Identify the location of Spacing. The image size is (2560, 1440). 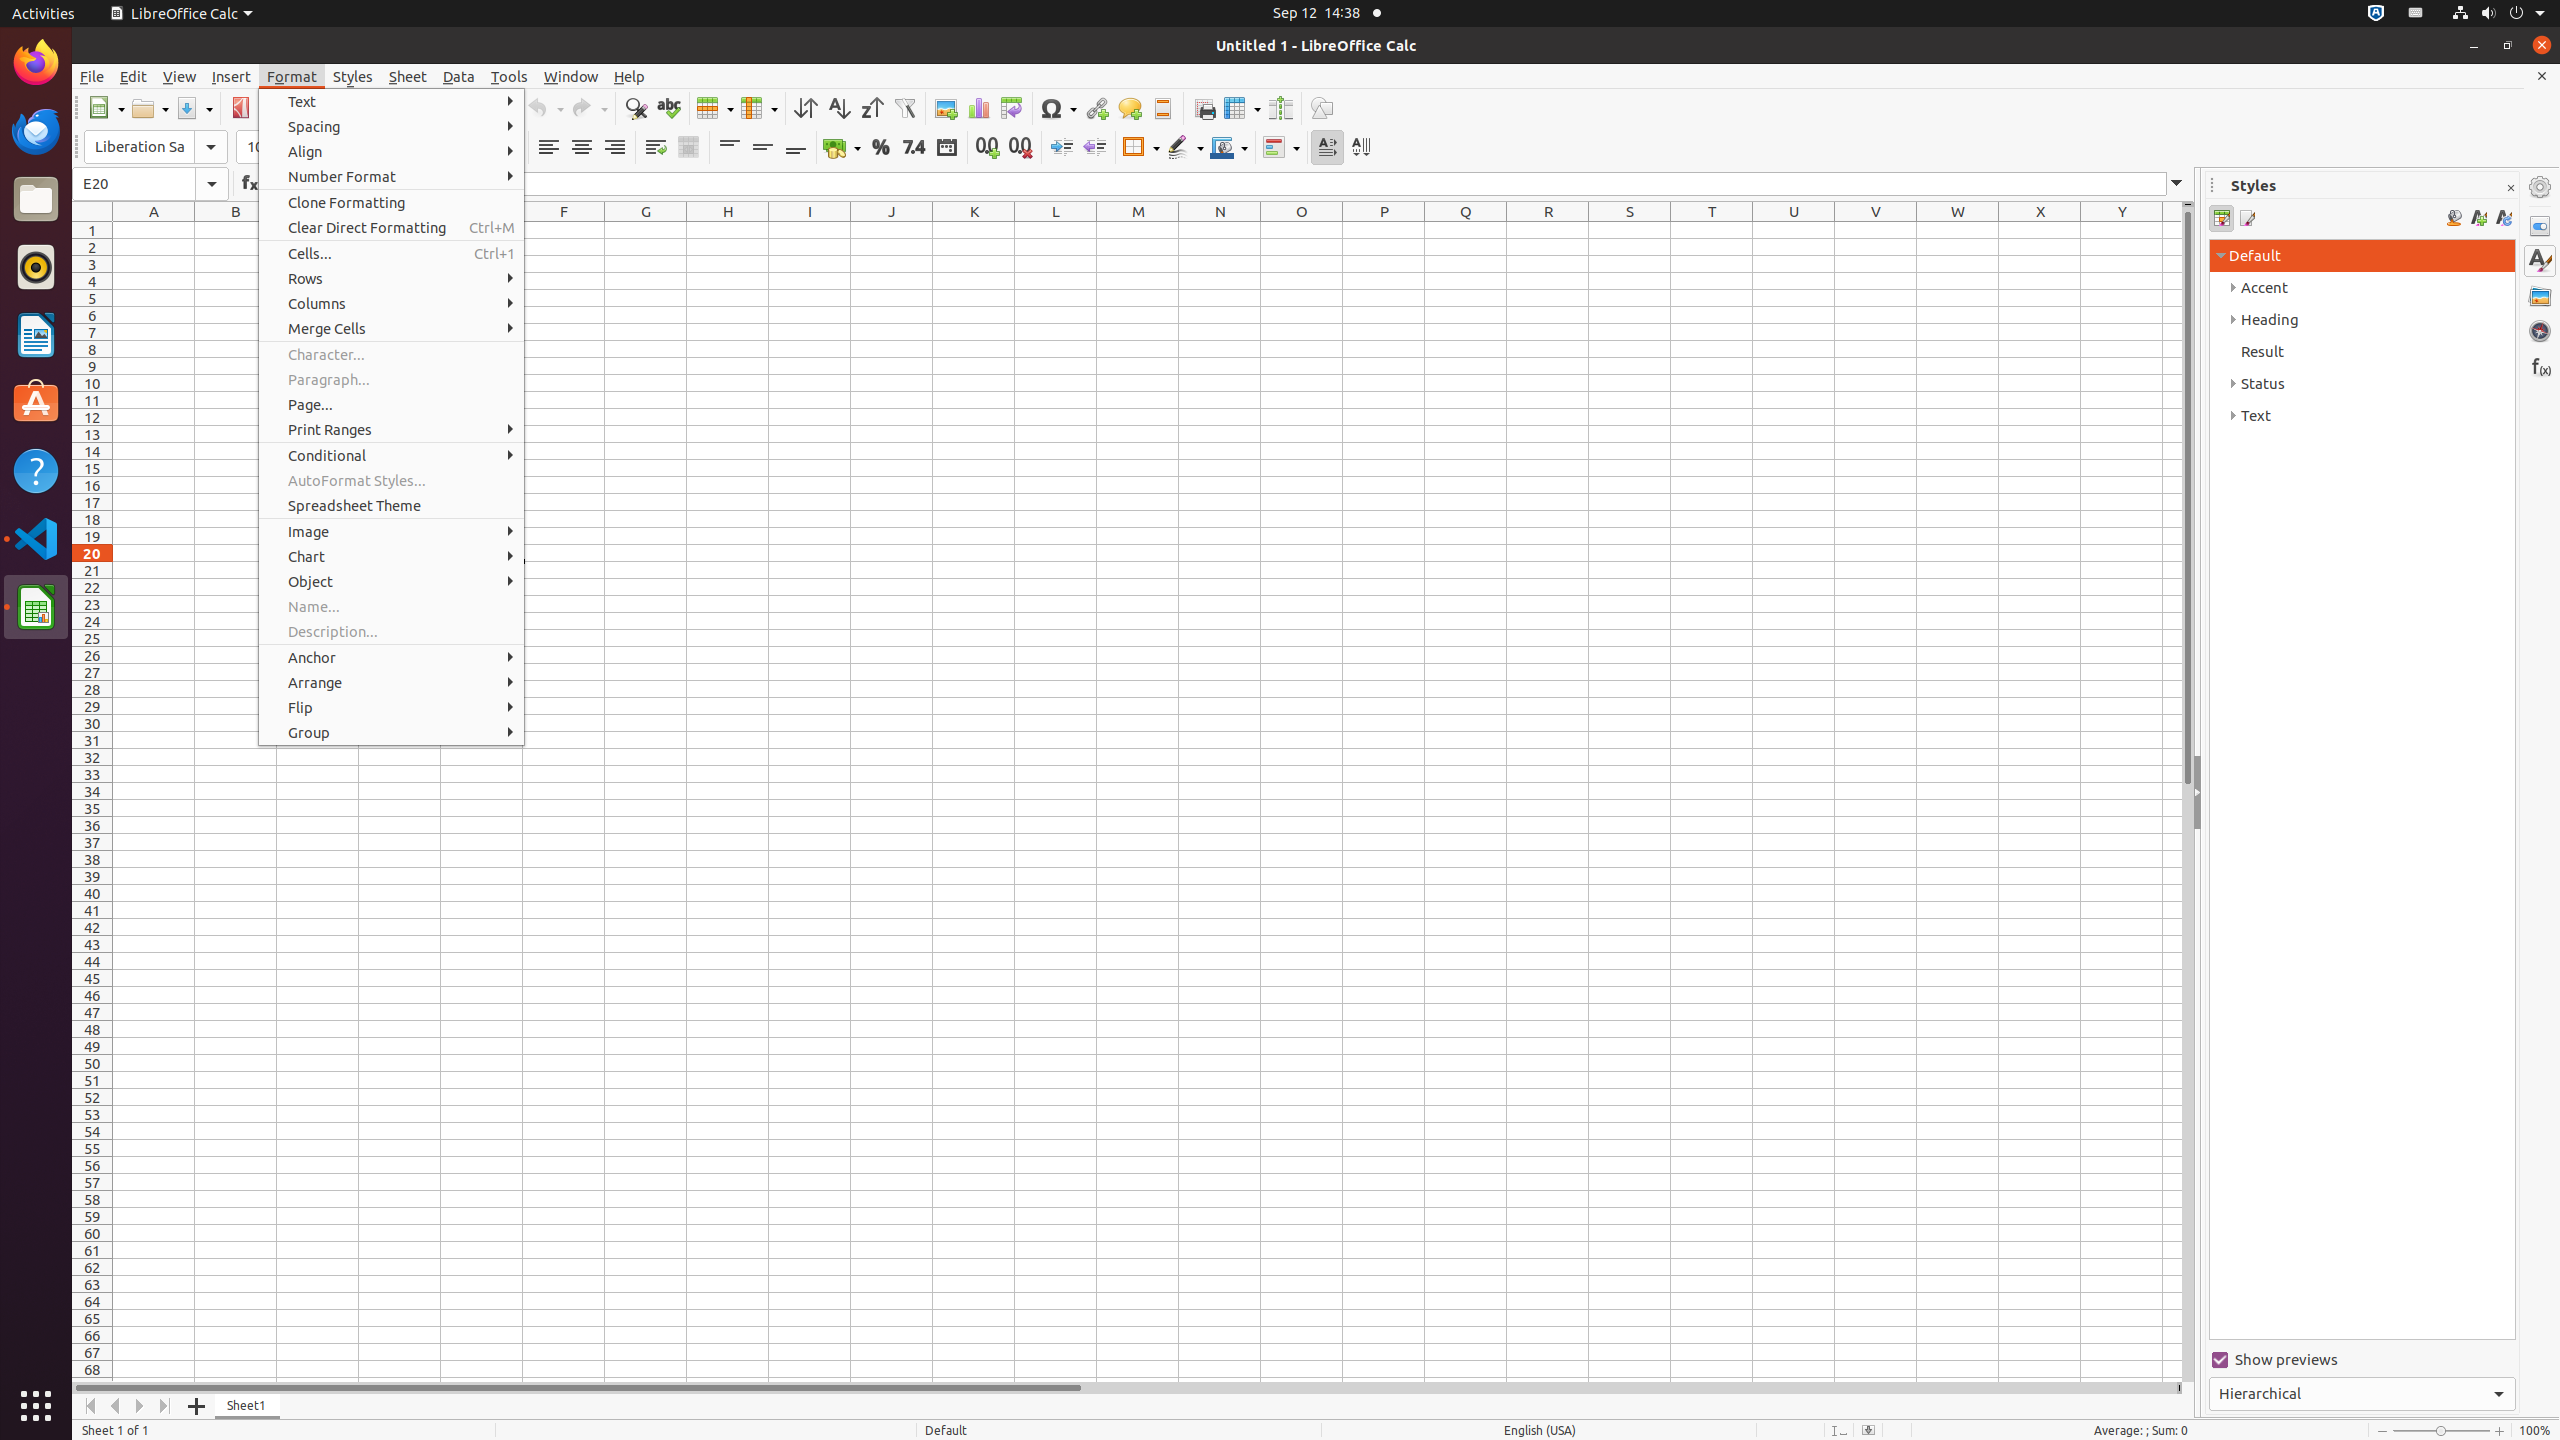
(392, 126).